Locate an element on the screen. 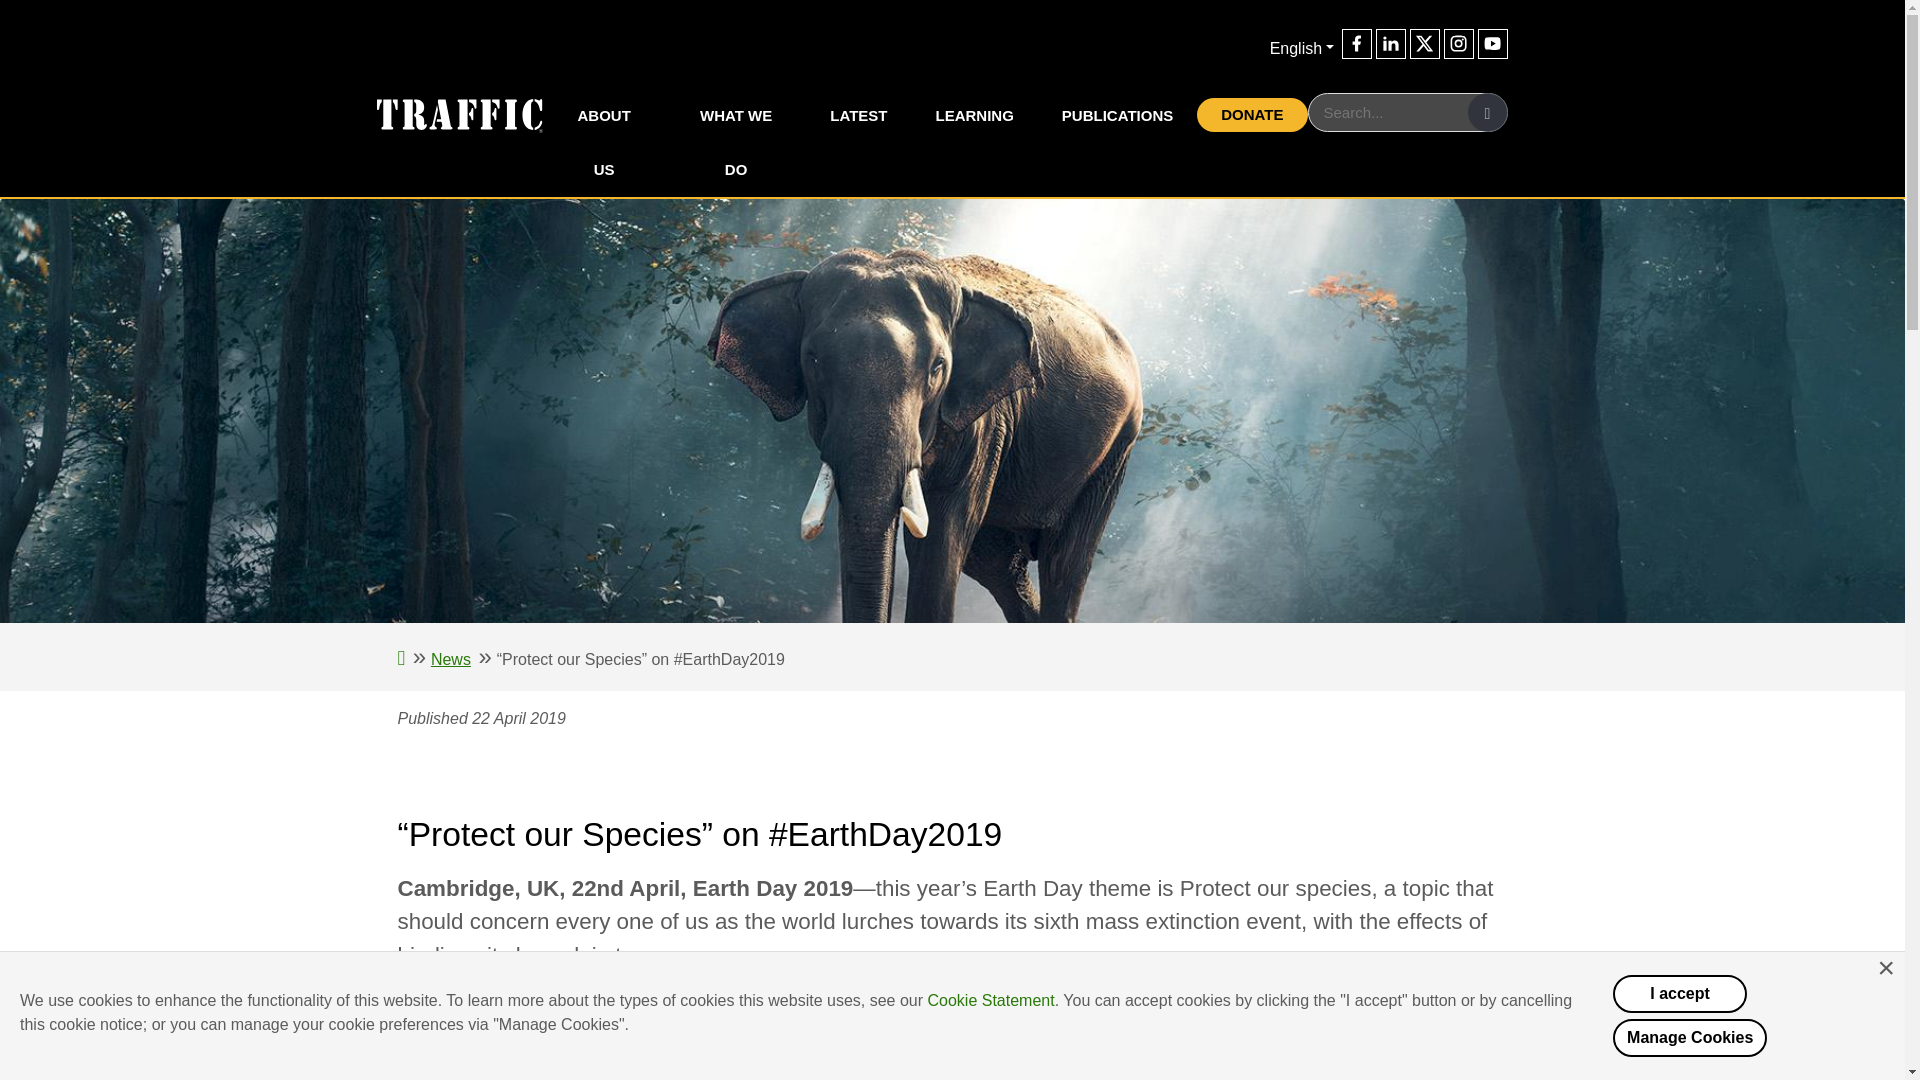  Follow us on Instagram is located at coordinates (1458, 44).